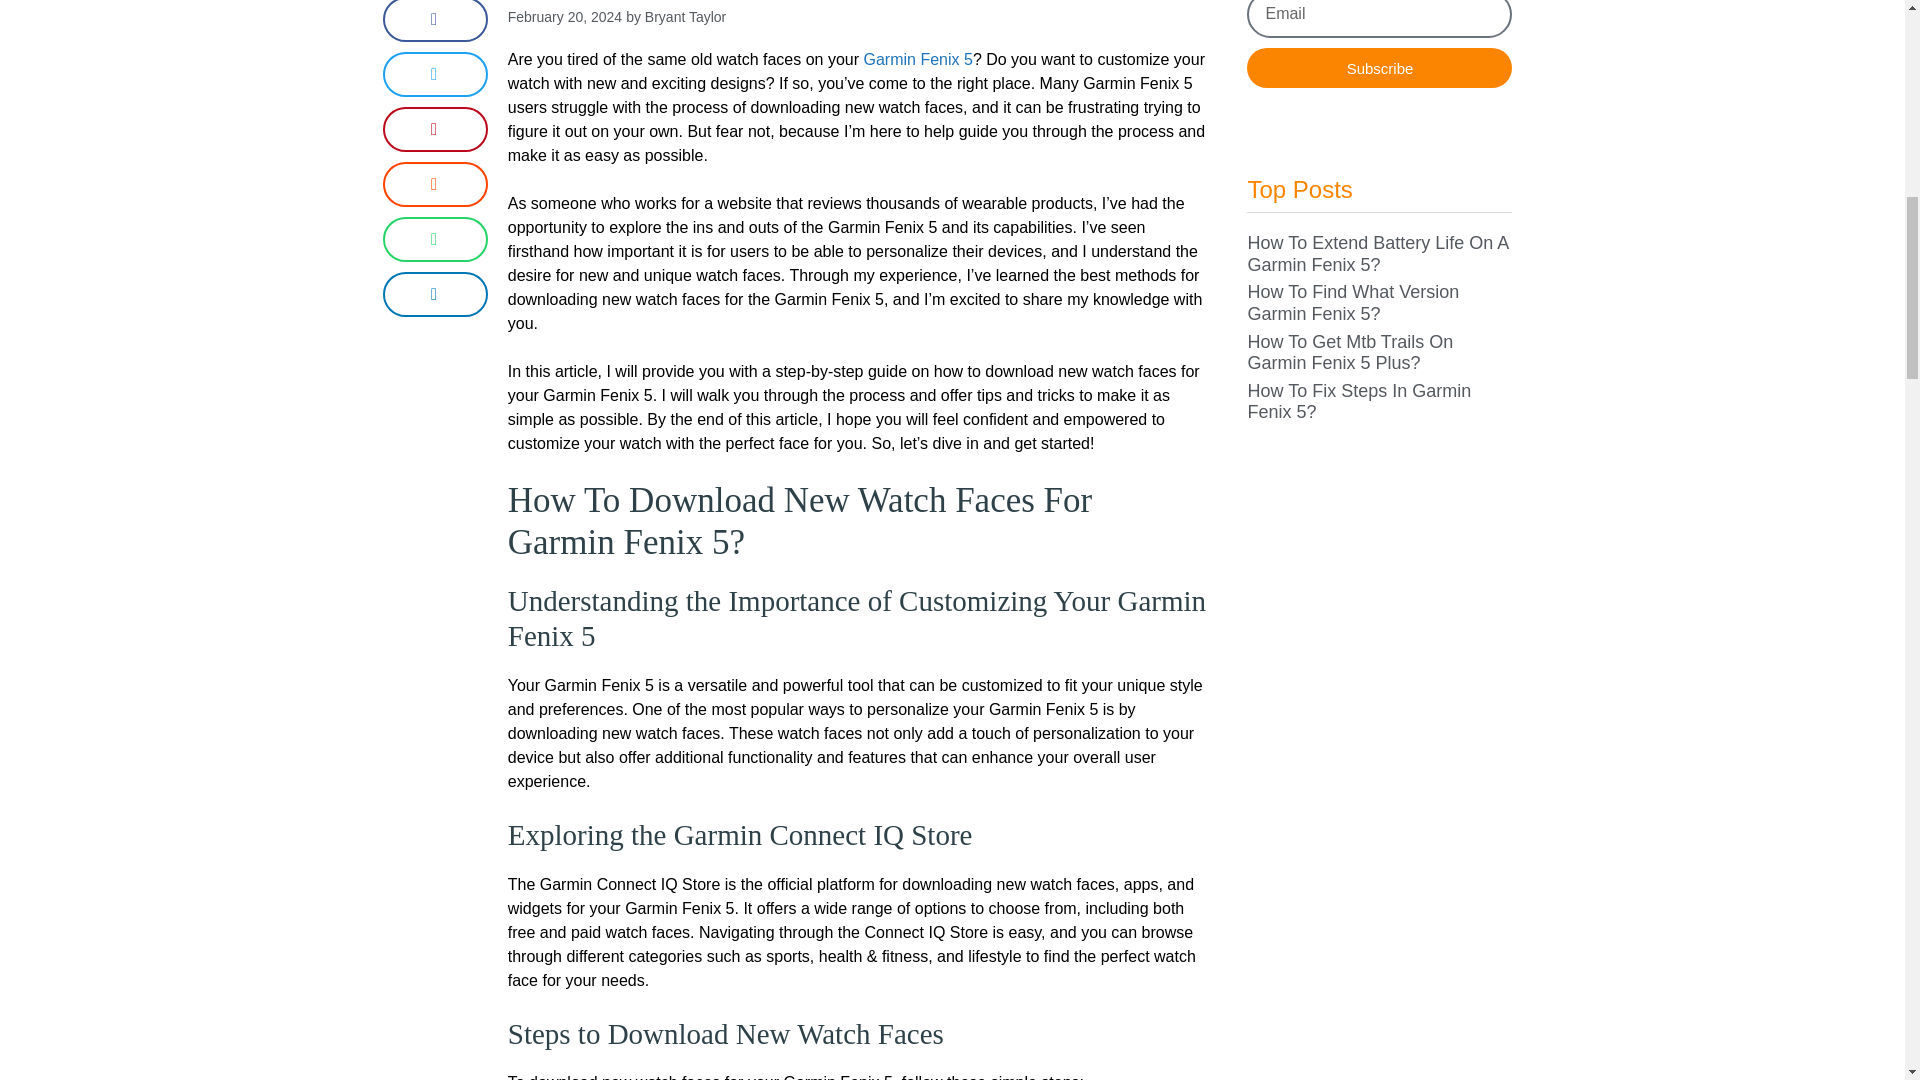 The image size is (1920, 1080). I want to click on Subscribe, so click(1379, 67).